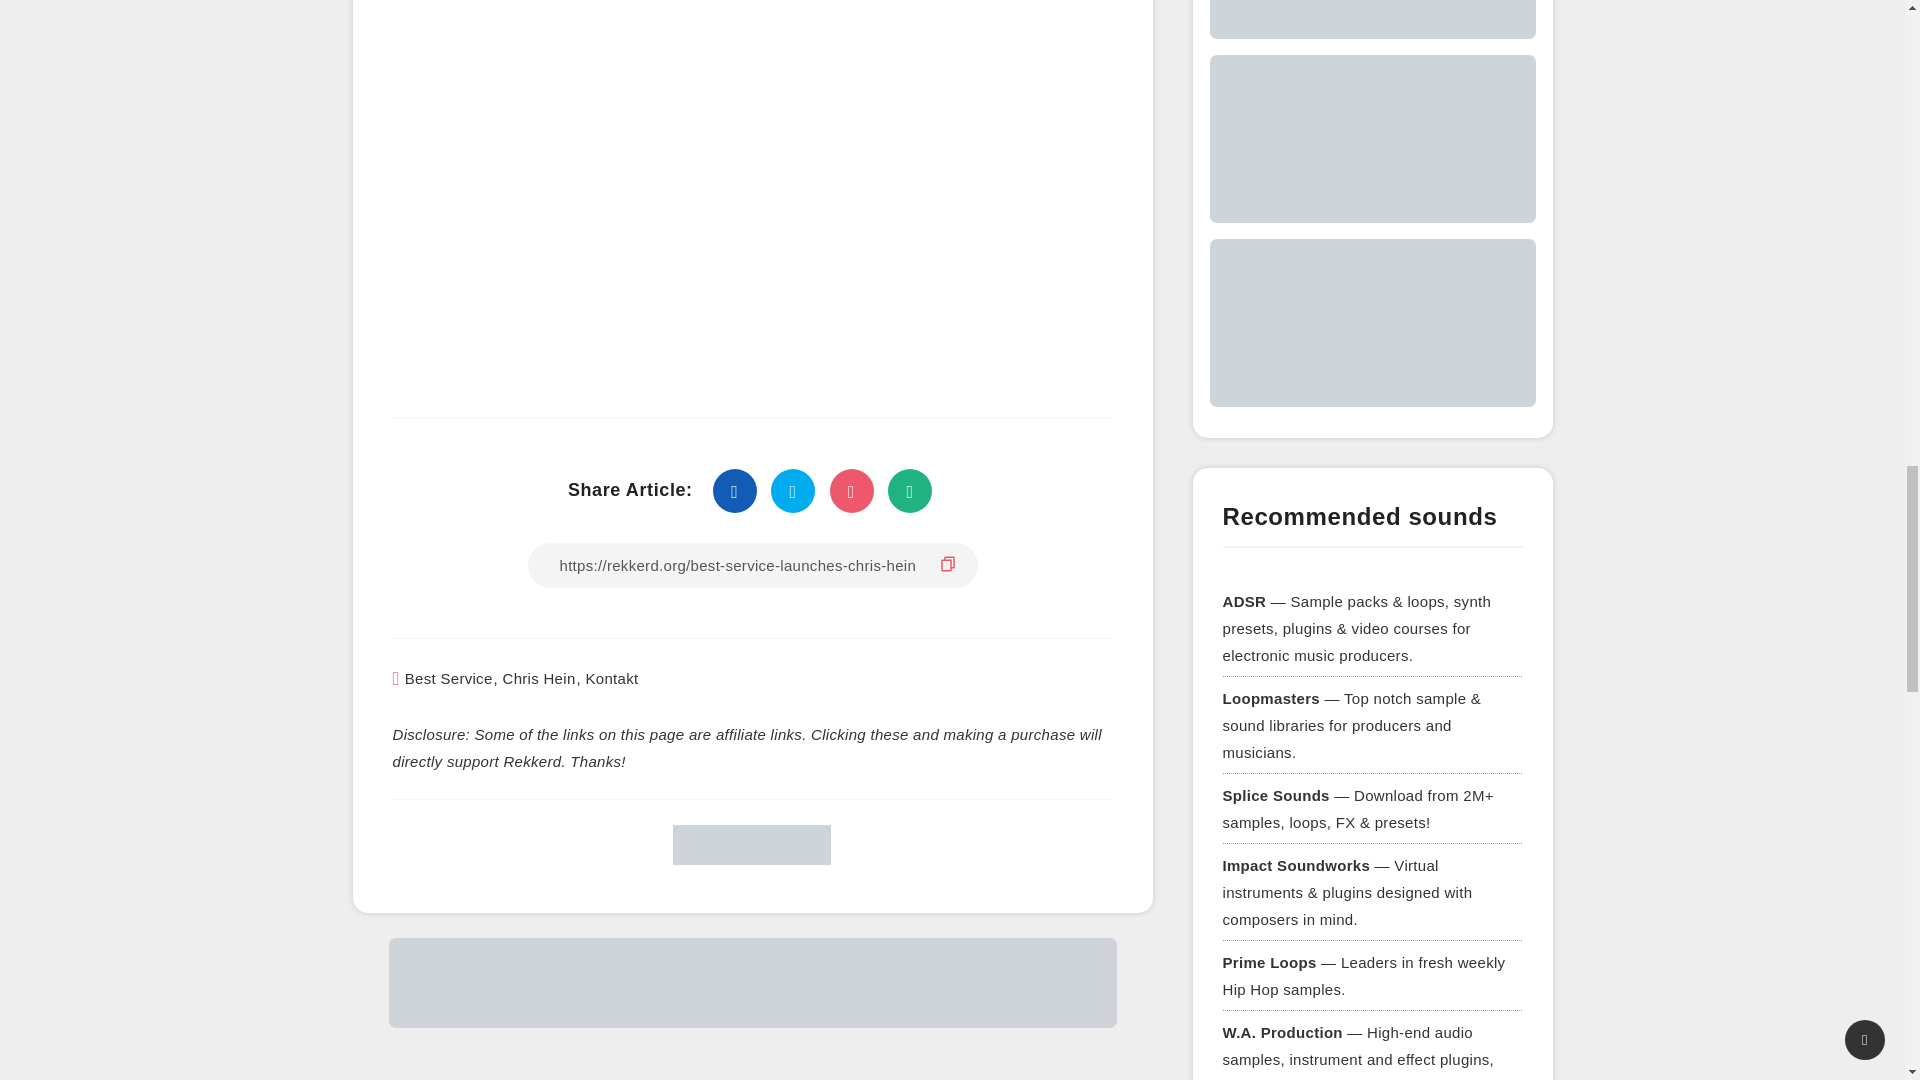 The width and height of the screenshot is (1920, 1080). Describe the element at coordinates (611, 678) in the screenshot. I see `Kontakt` at that location.